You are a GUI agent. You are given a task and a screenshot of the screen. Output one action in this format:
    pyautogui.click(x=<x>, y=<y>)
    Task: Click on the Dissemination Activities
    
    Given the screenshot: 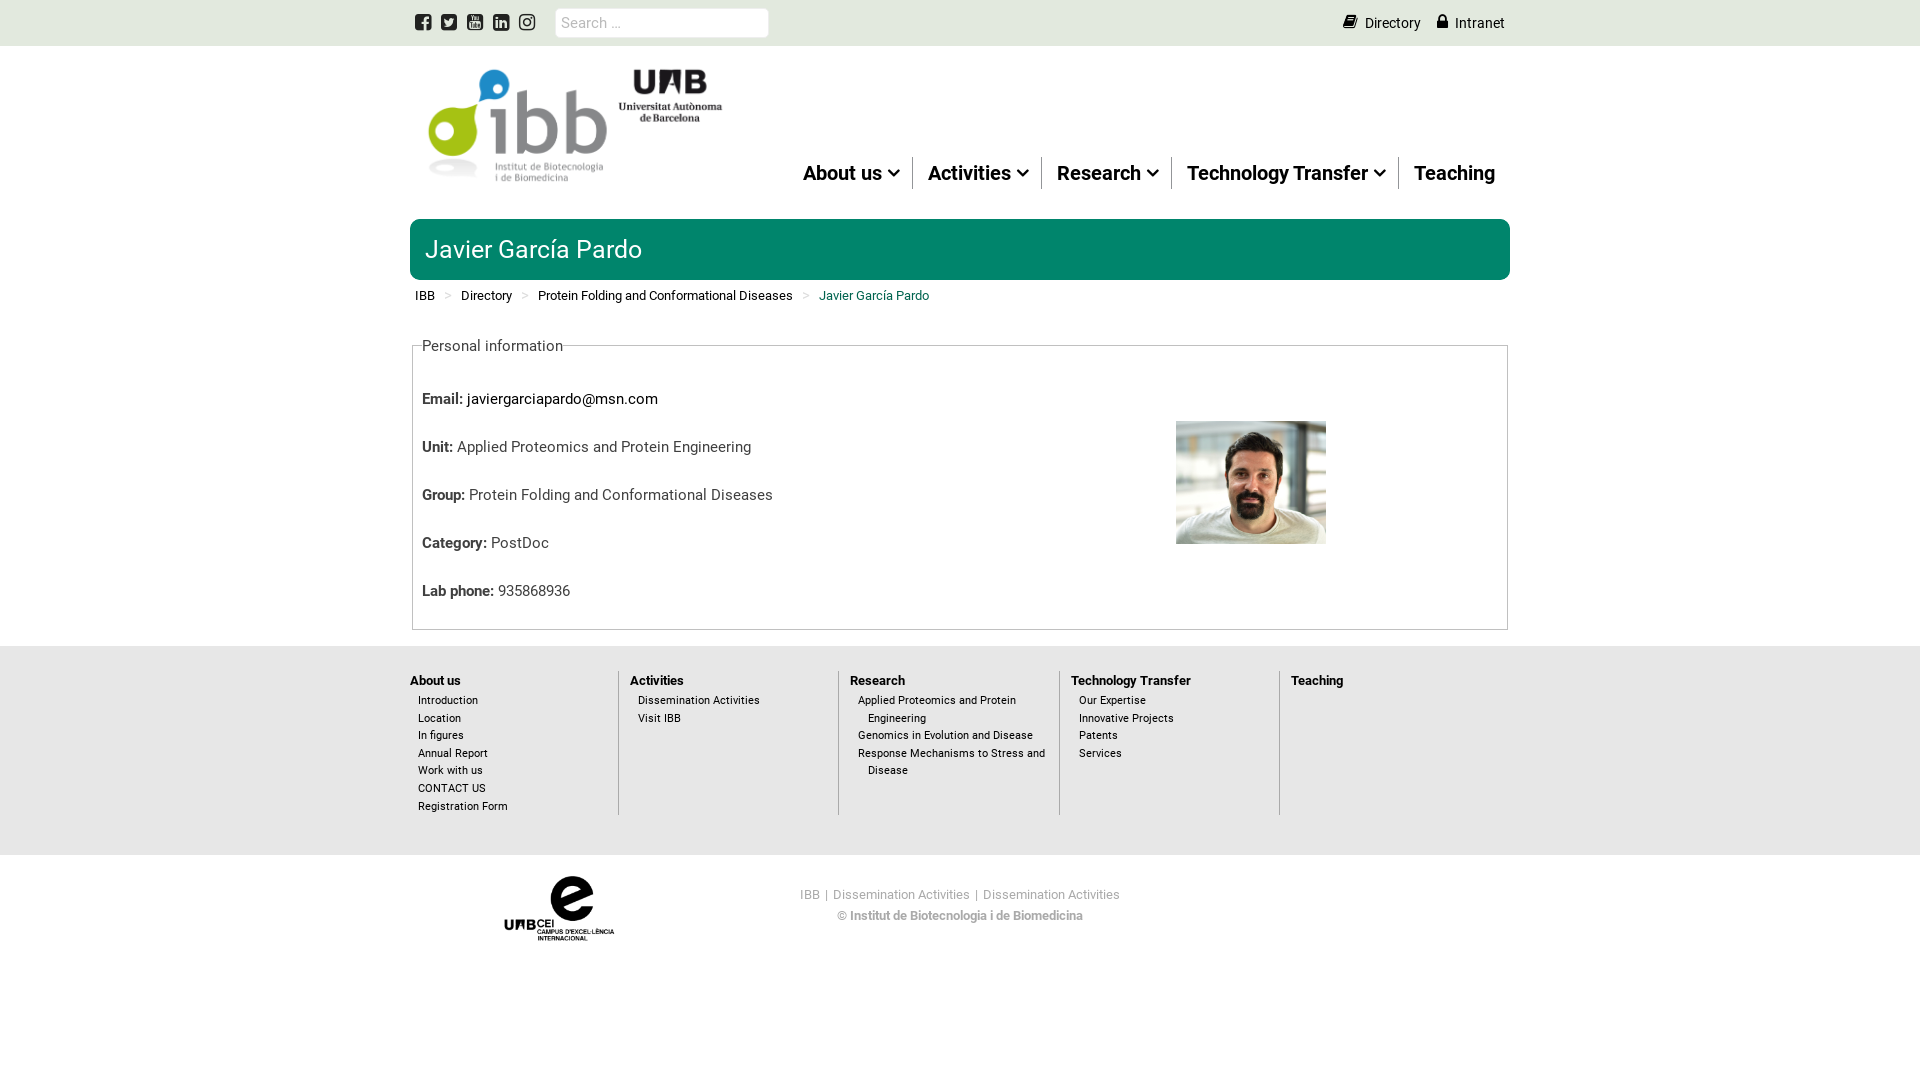 What is the action you would take?
    pyautogui.click(x=699, y=700)
    